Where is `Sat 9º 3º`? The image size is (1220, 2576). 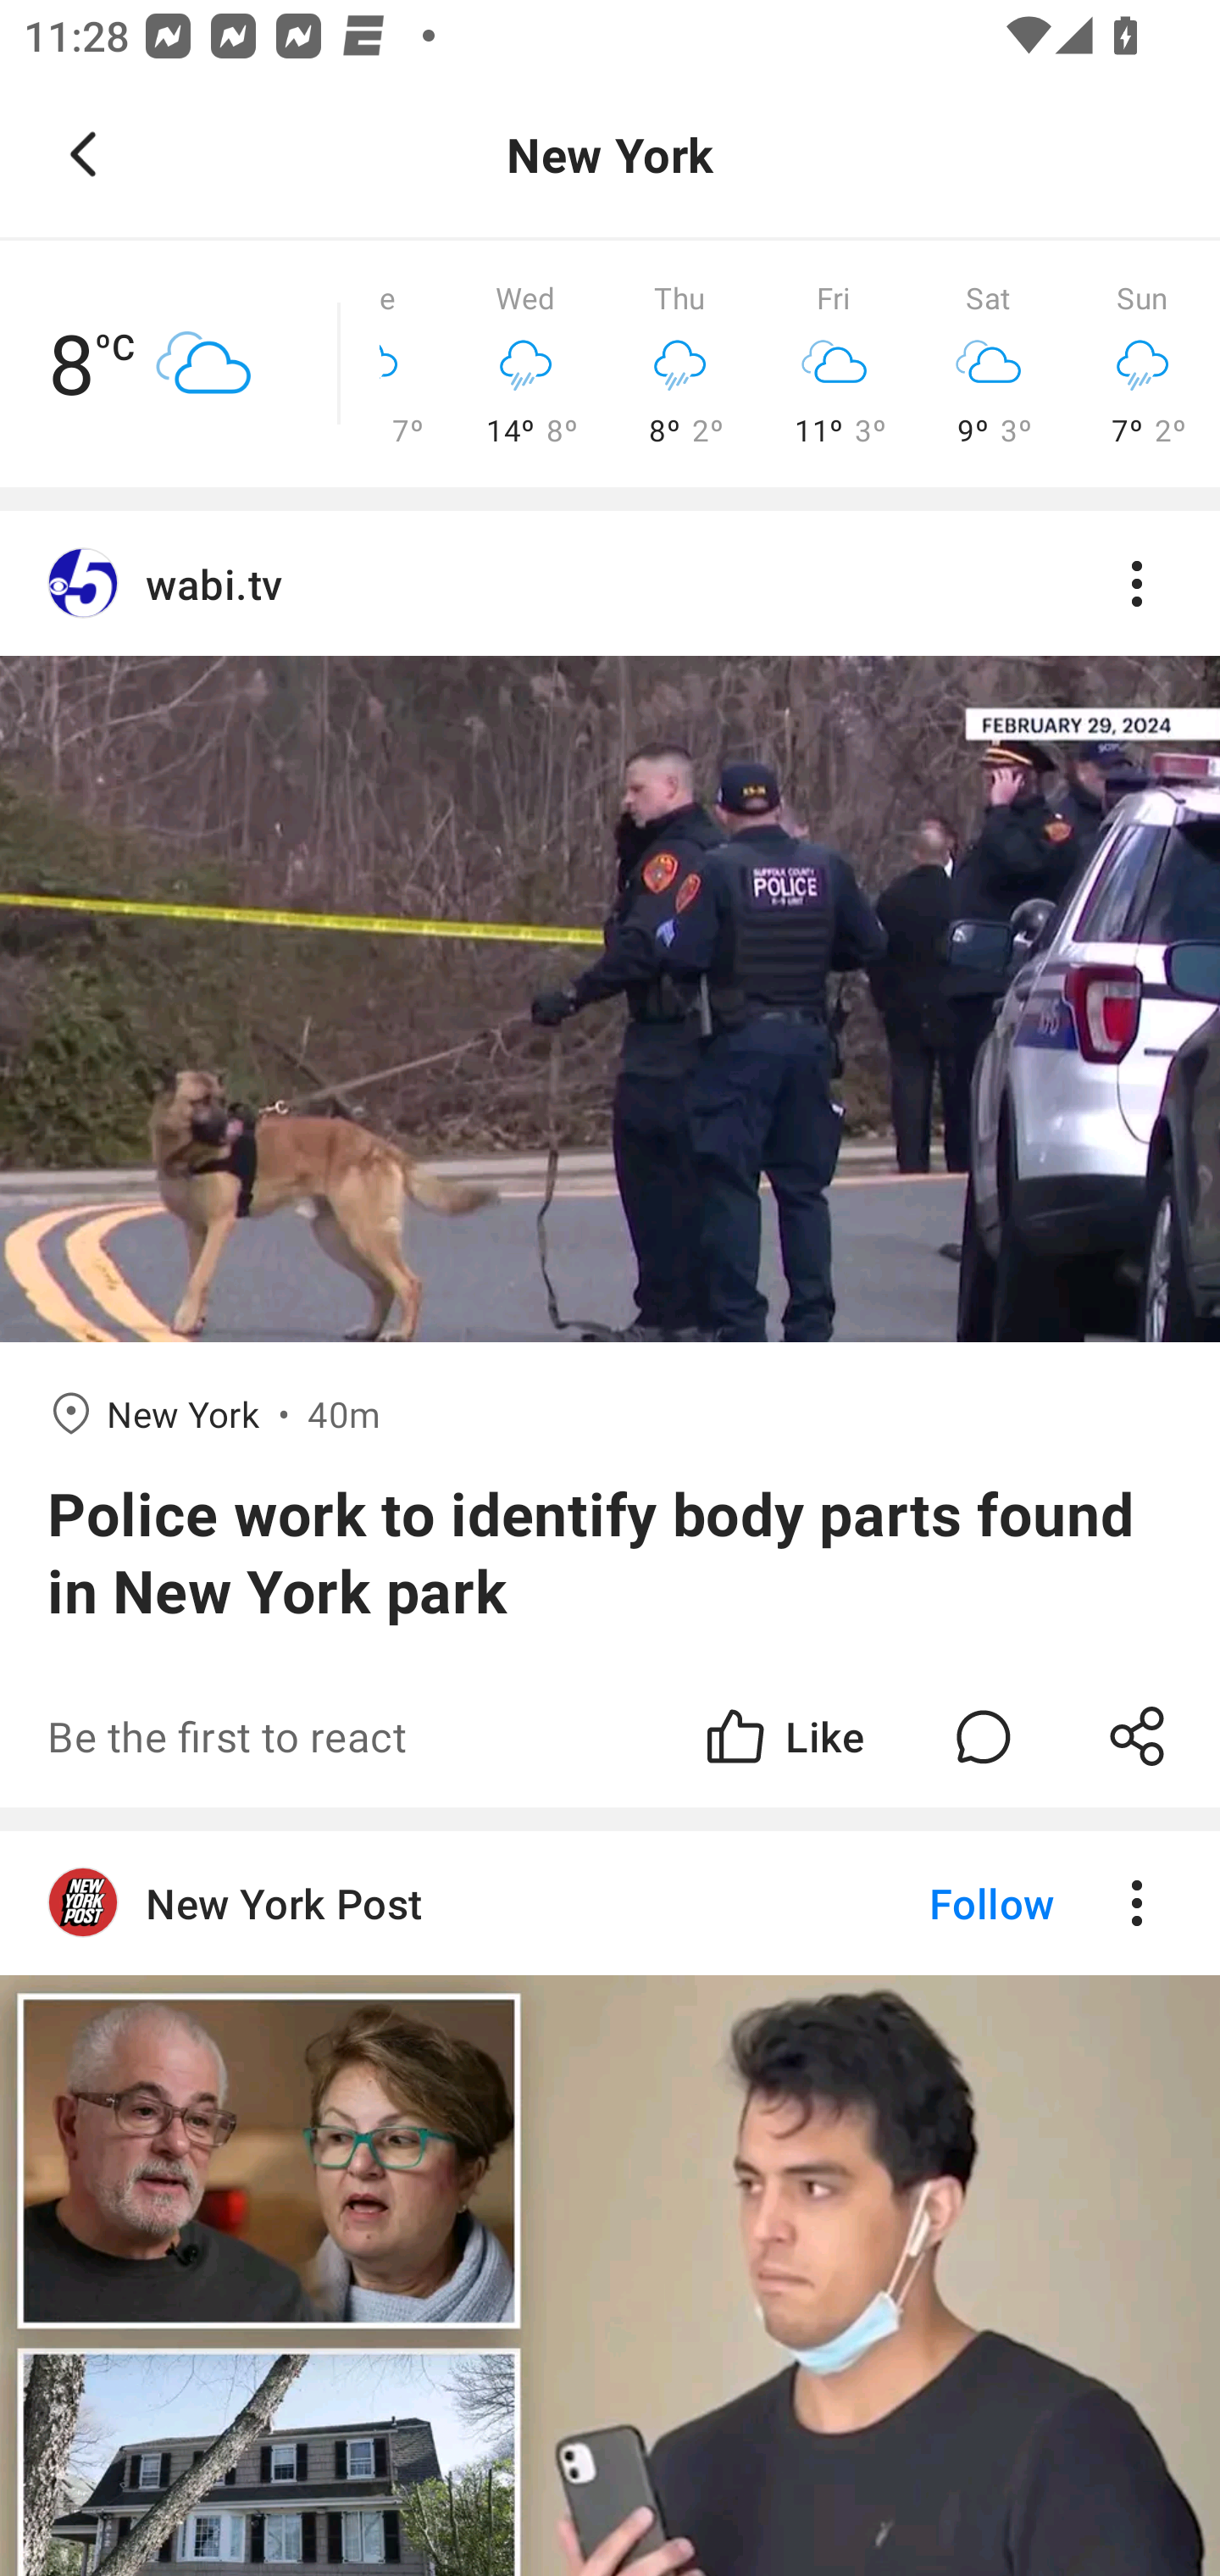
Sat 9º 3º is located at coordinates (988, 364).